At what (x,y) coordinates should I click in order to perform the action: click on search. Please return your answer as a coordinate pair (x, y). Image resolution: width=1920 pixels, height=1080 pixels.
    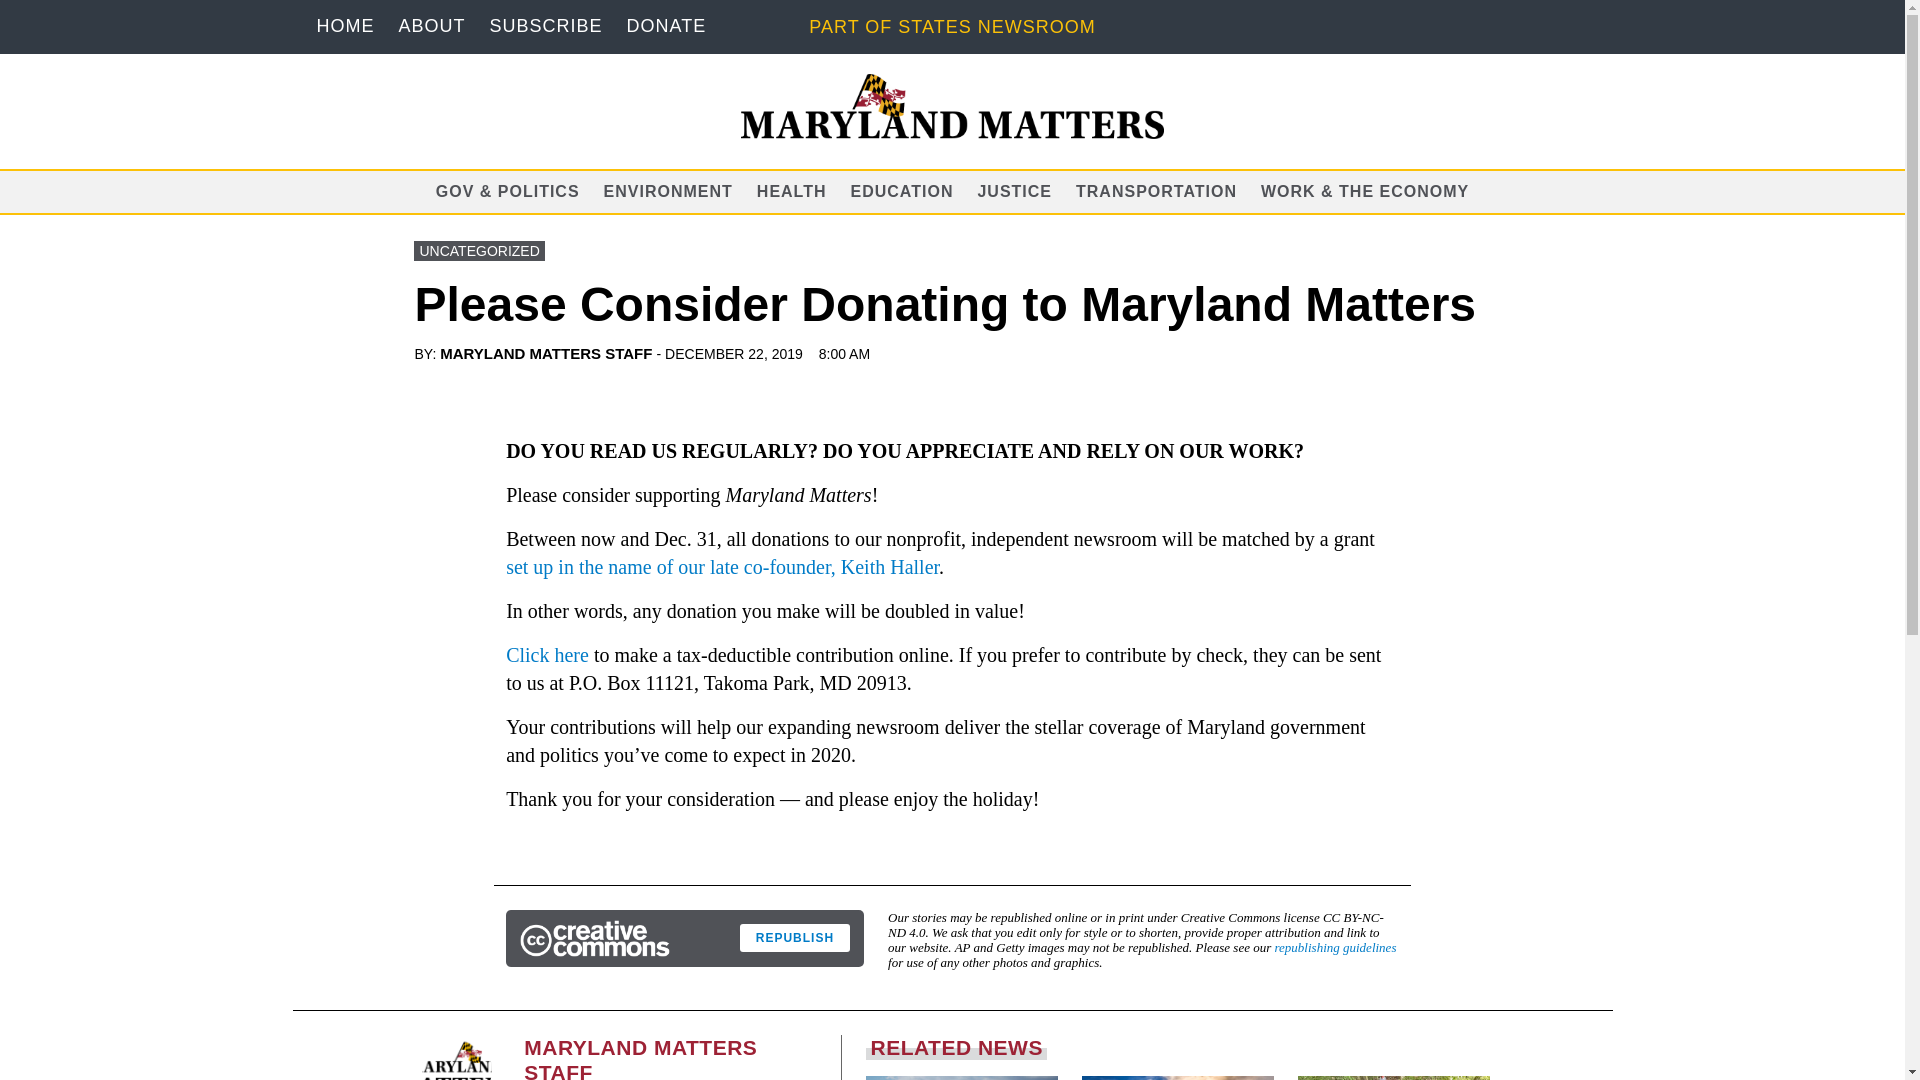
    Looking at the image, I should click on (22, 12).